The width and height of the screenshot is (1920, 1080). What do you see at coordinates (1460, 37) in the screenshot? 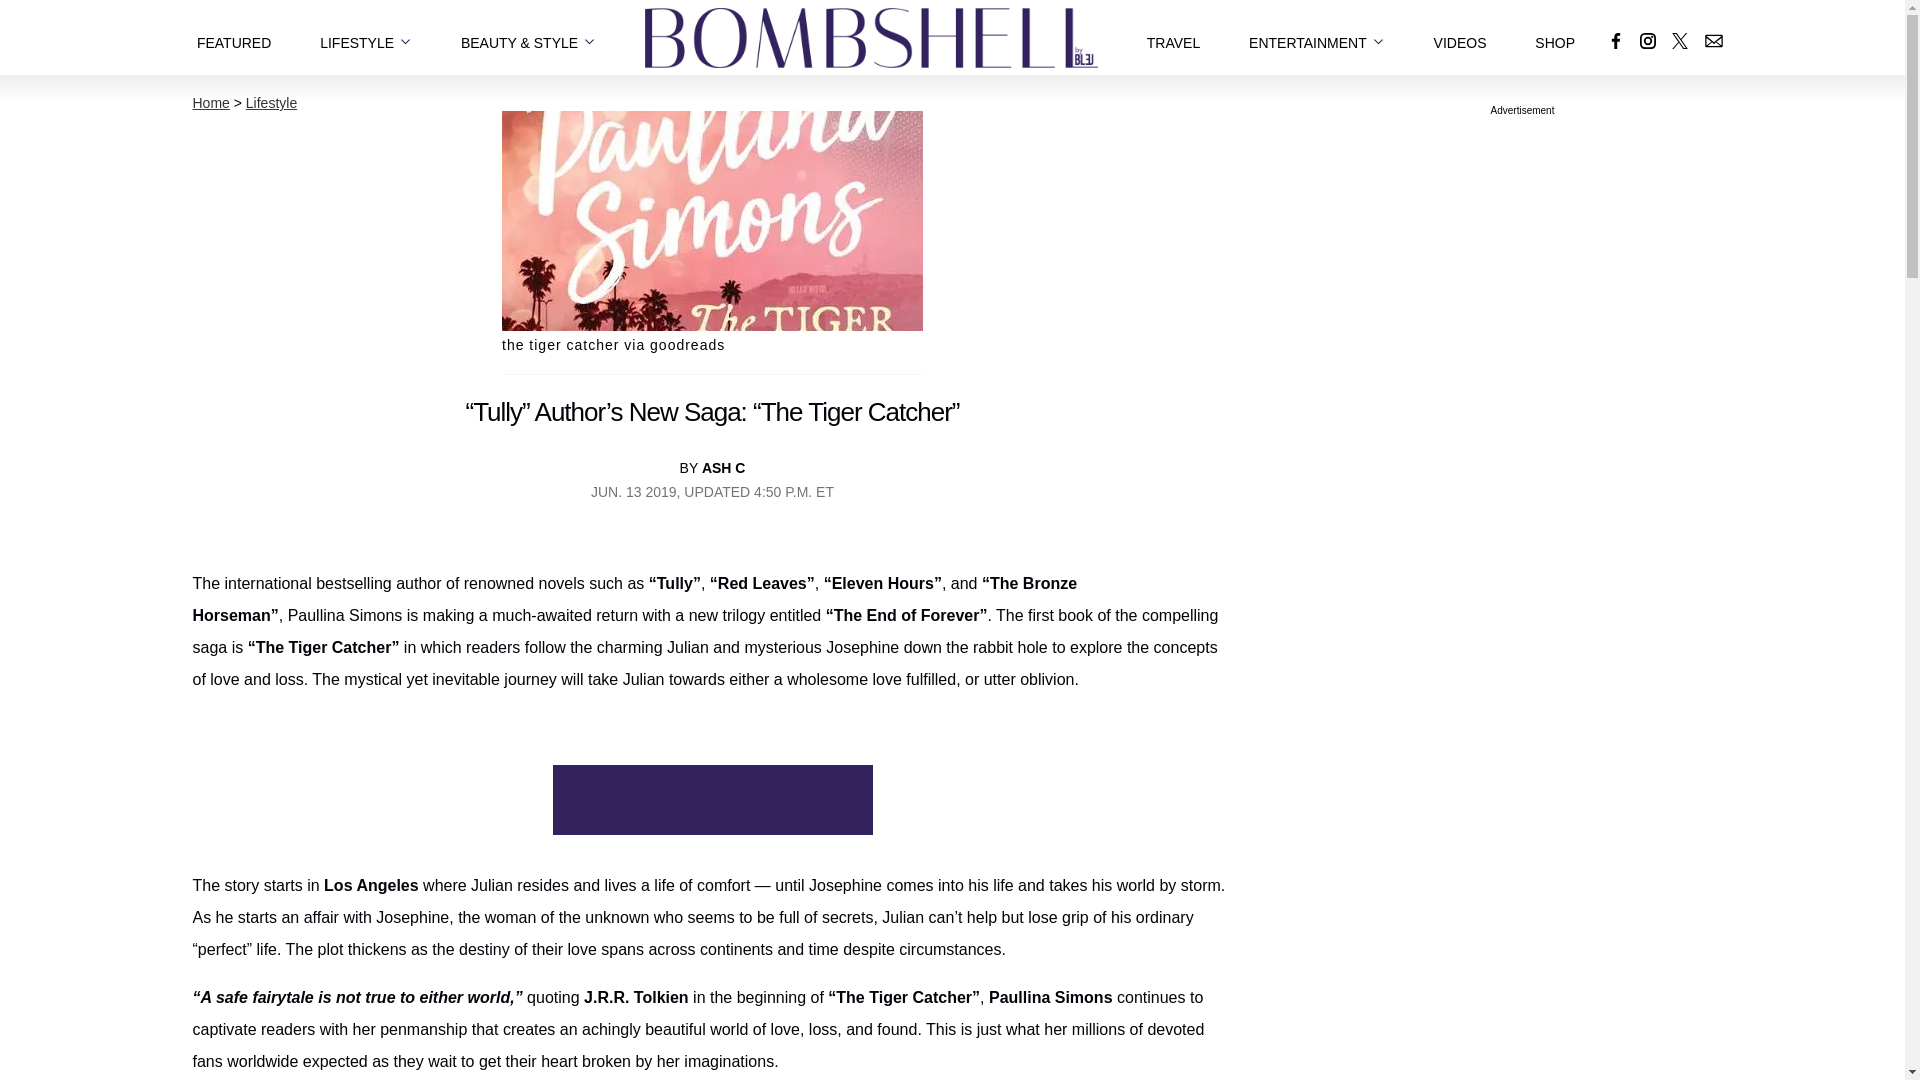
I see `VIDEOS` at bounding box center [1460, 37].